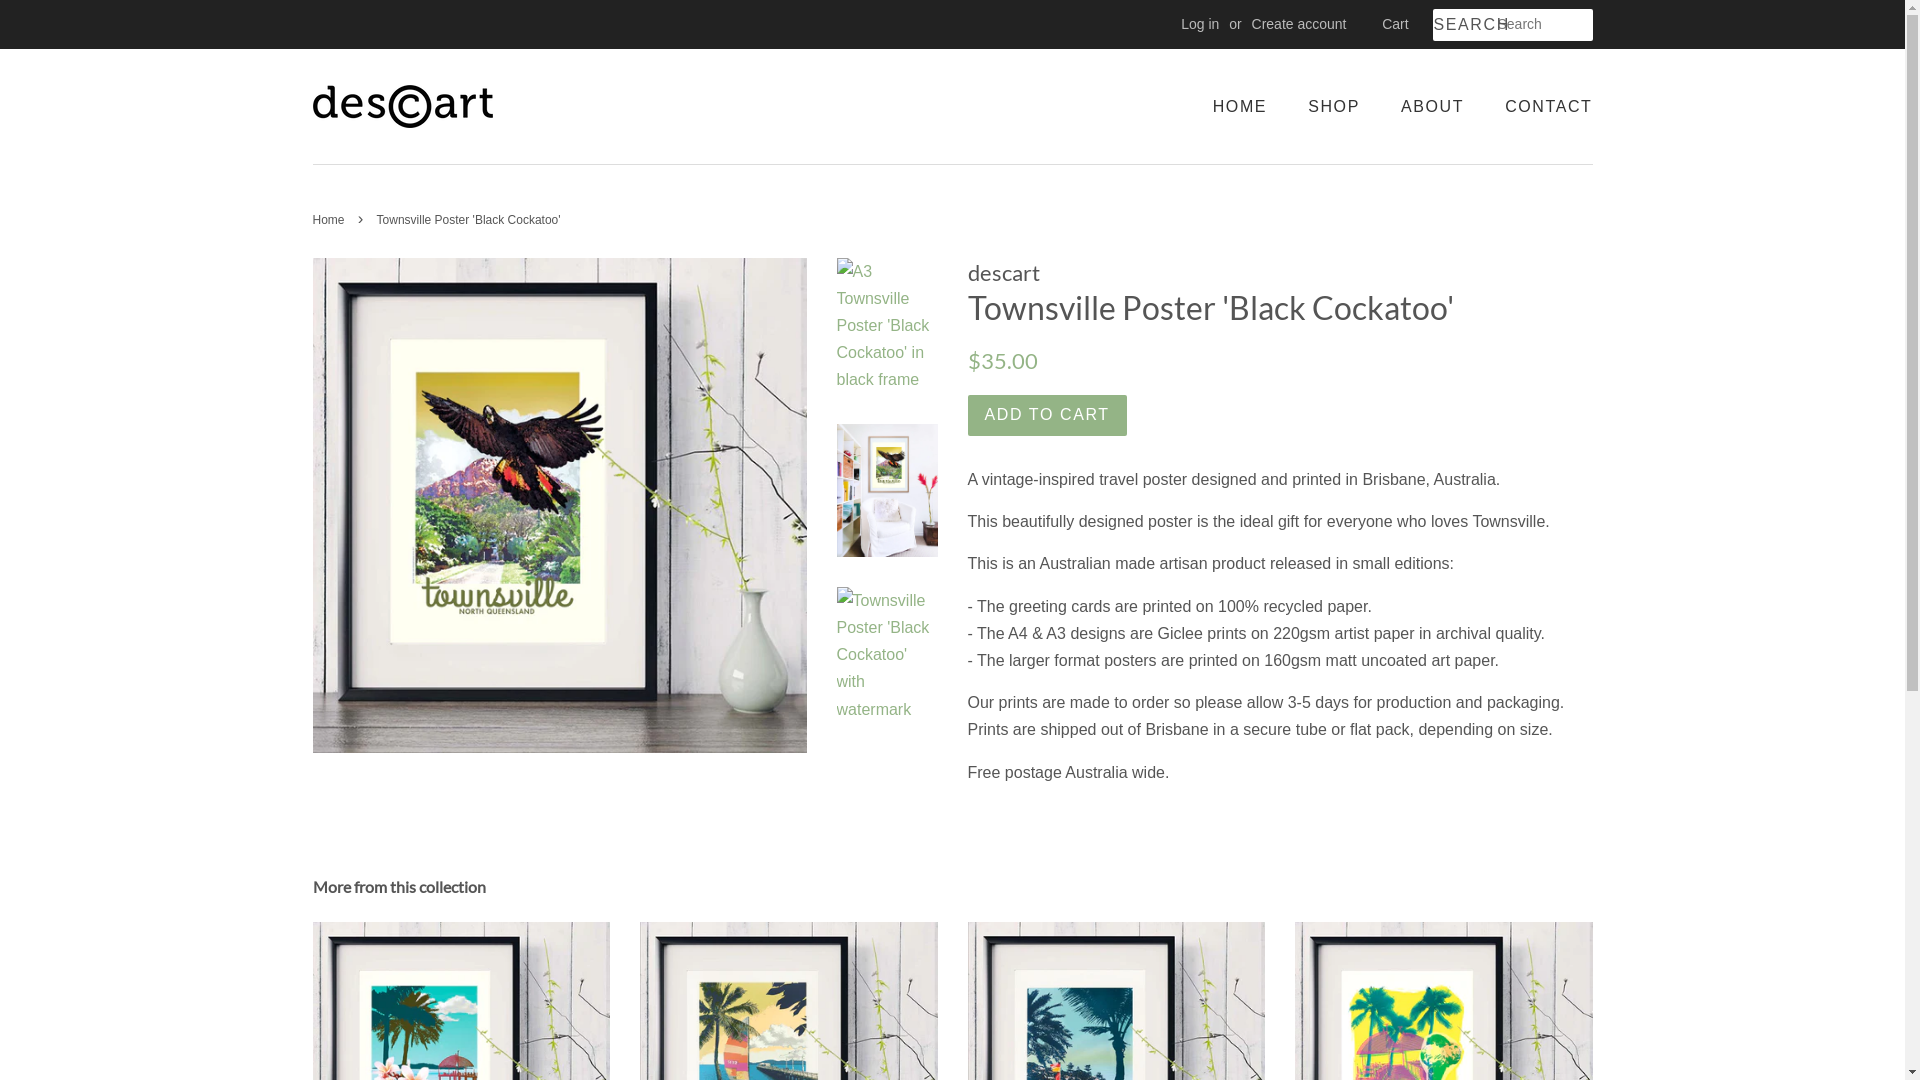  What do you see at coordinates (1200, 24) in the screenshot?
I see `Log in` at bounding box center [1200, 24].